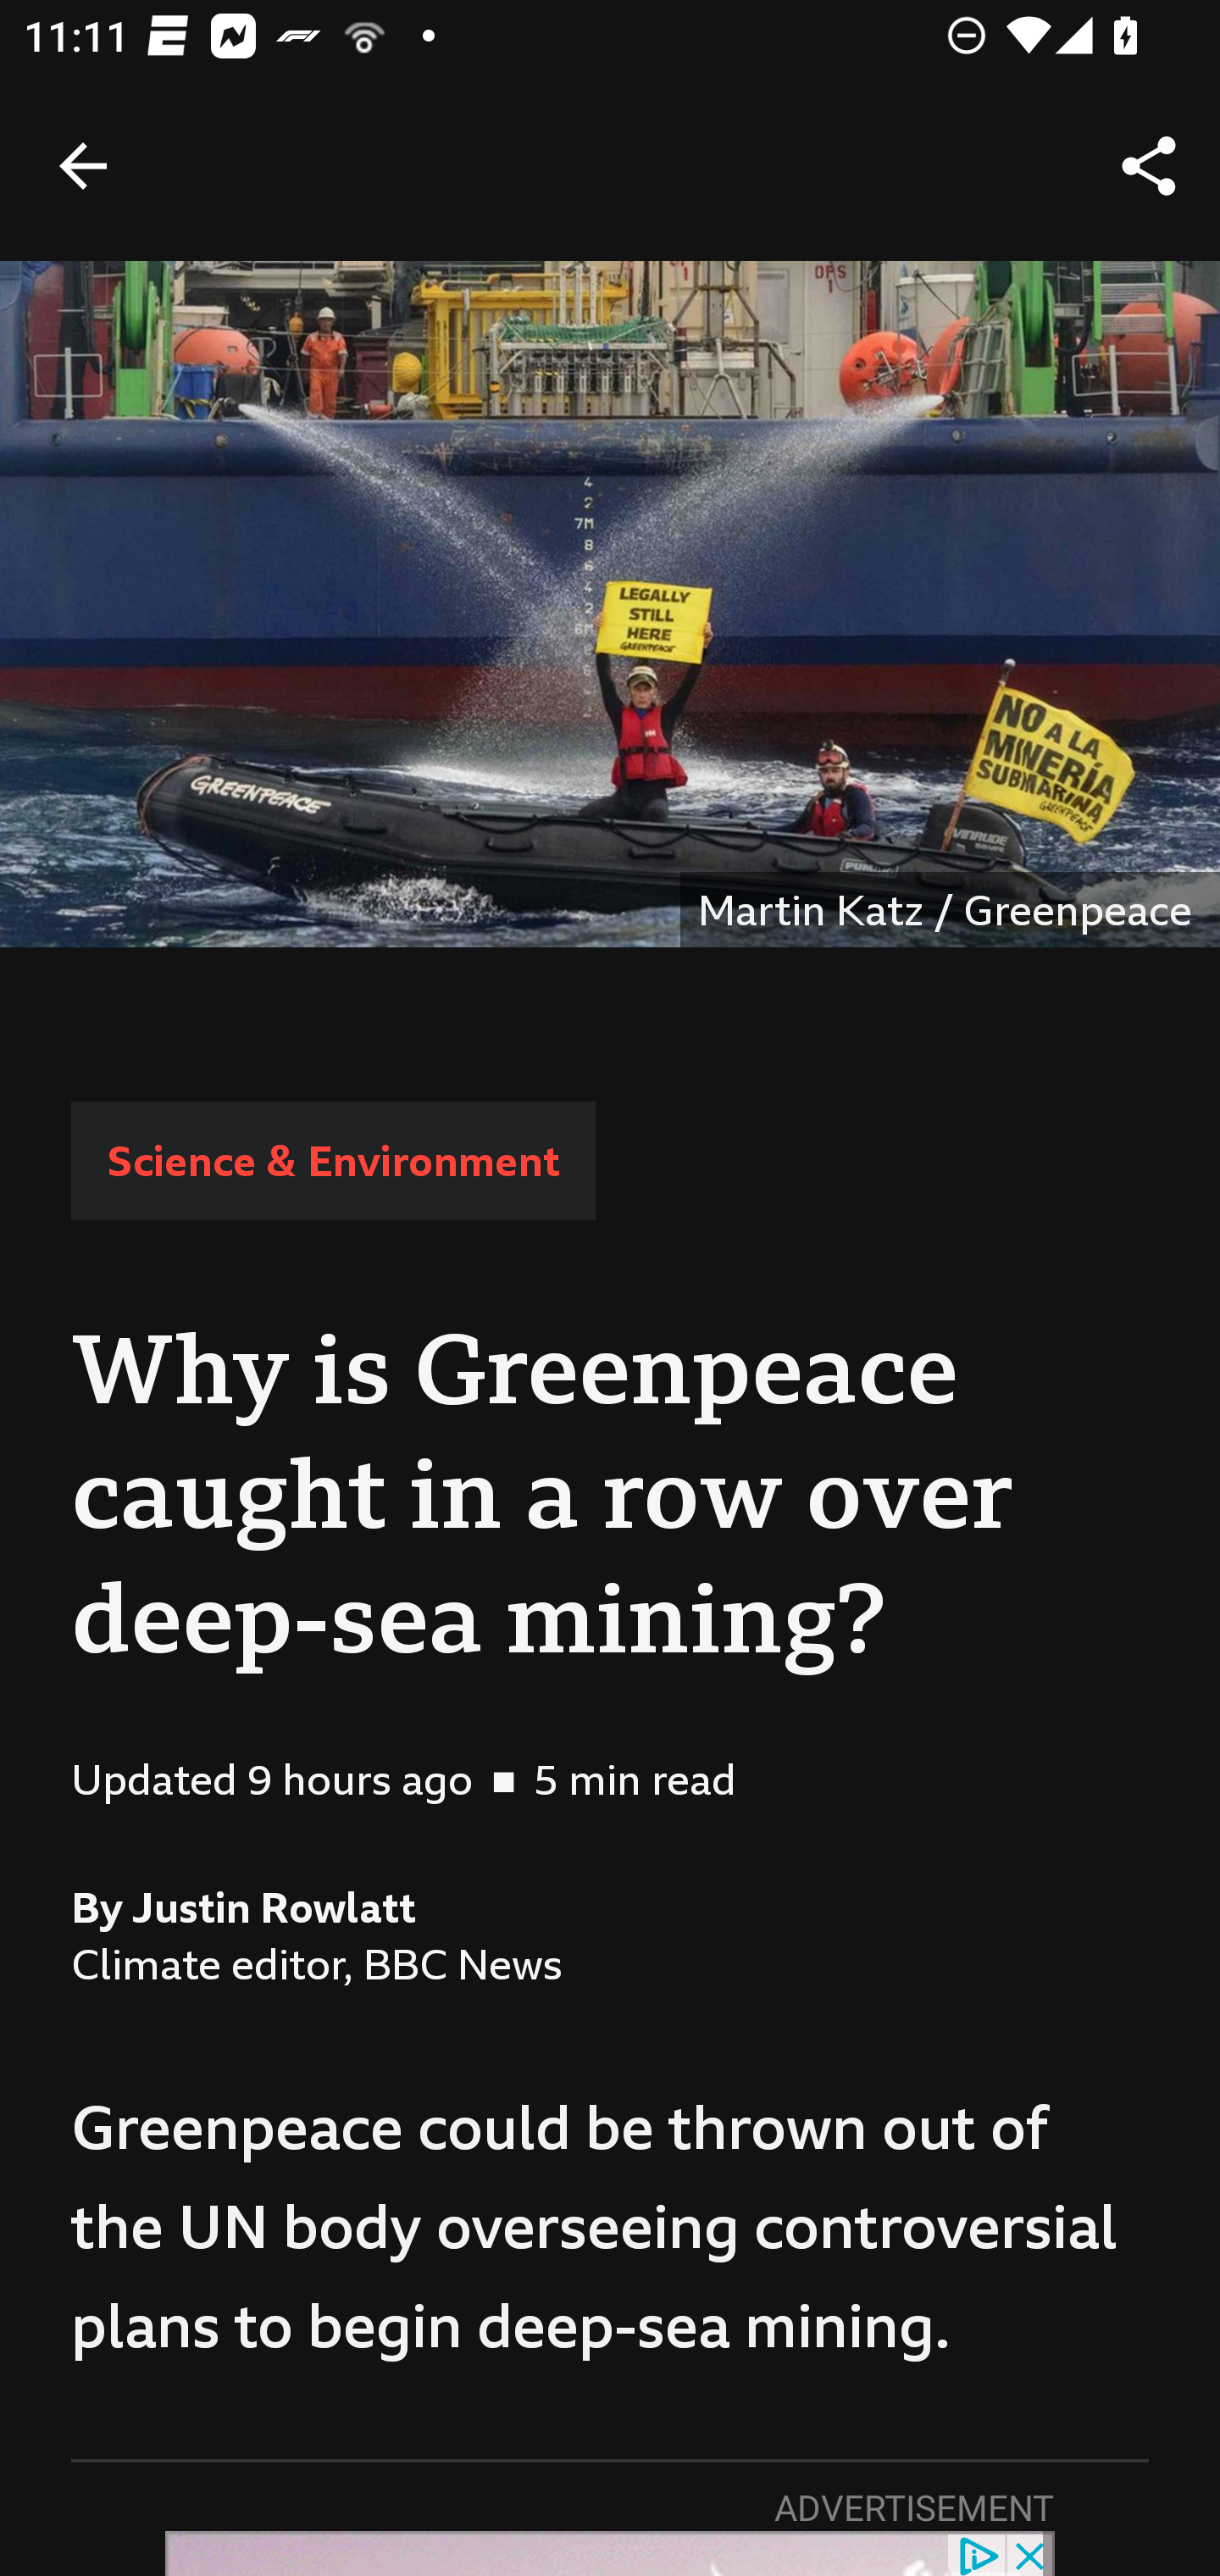  I want to click on privacy_small, so click(978, 2554).